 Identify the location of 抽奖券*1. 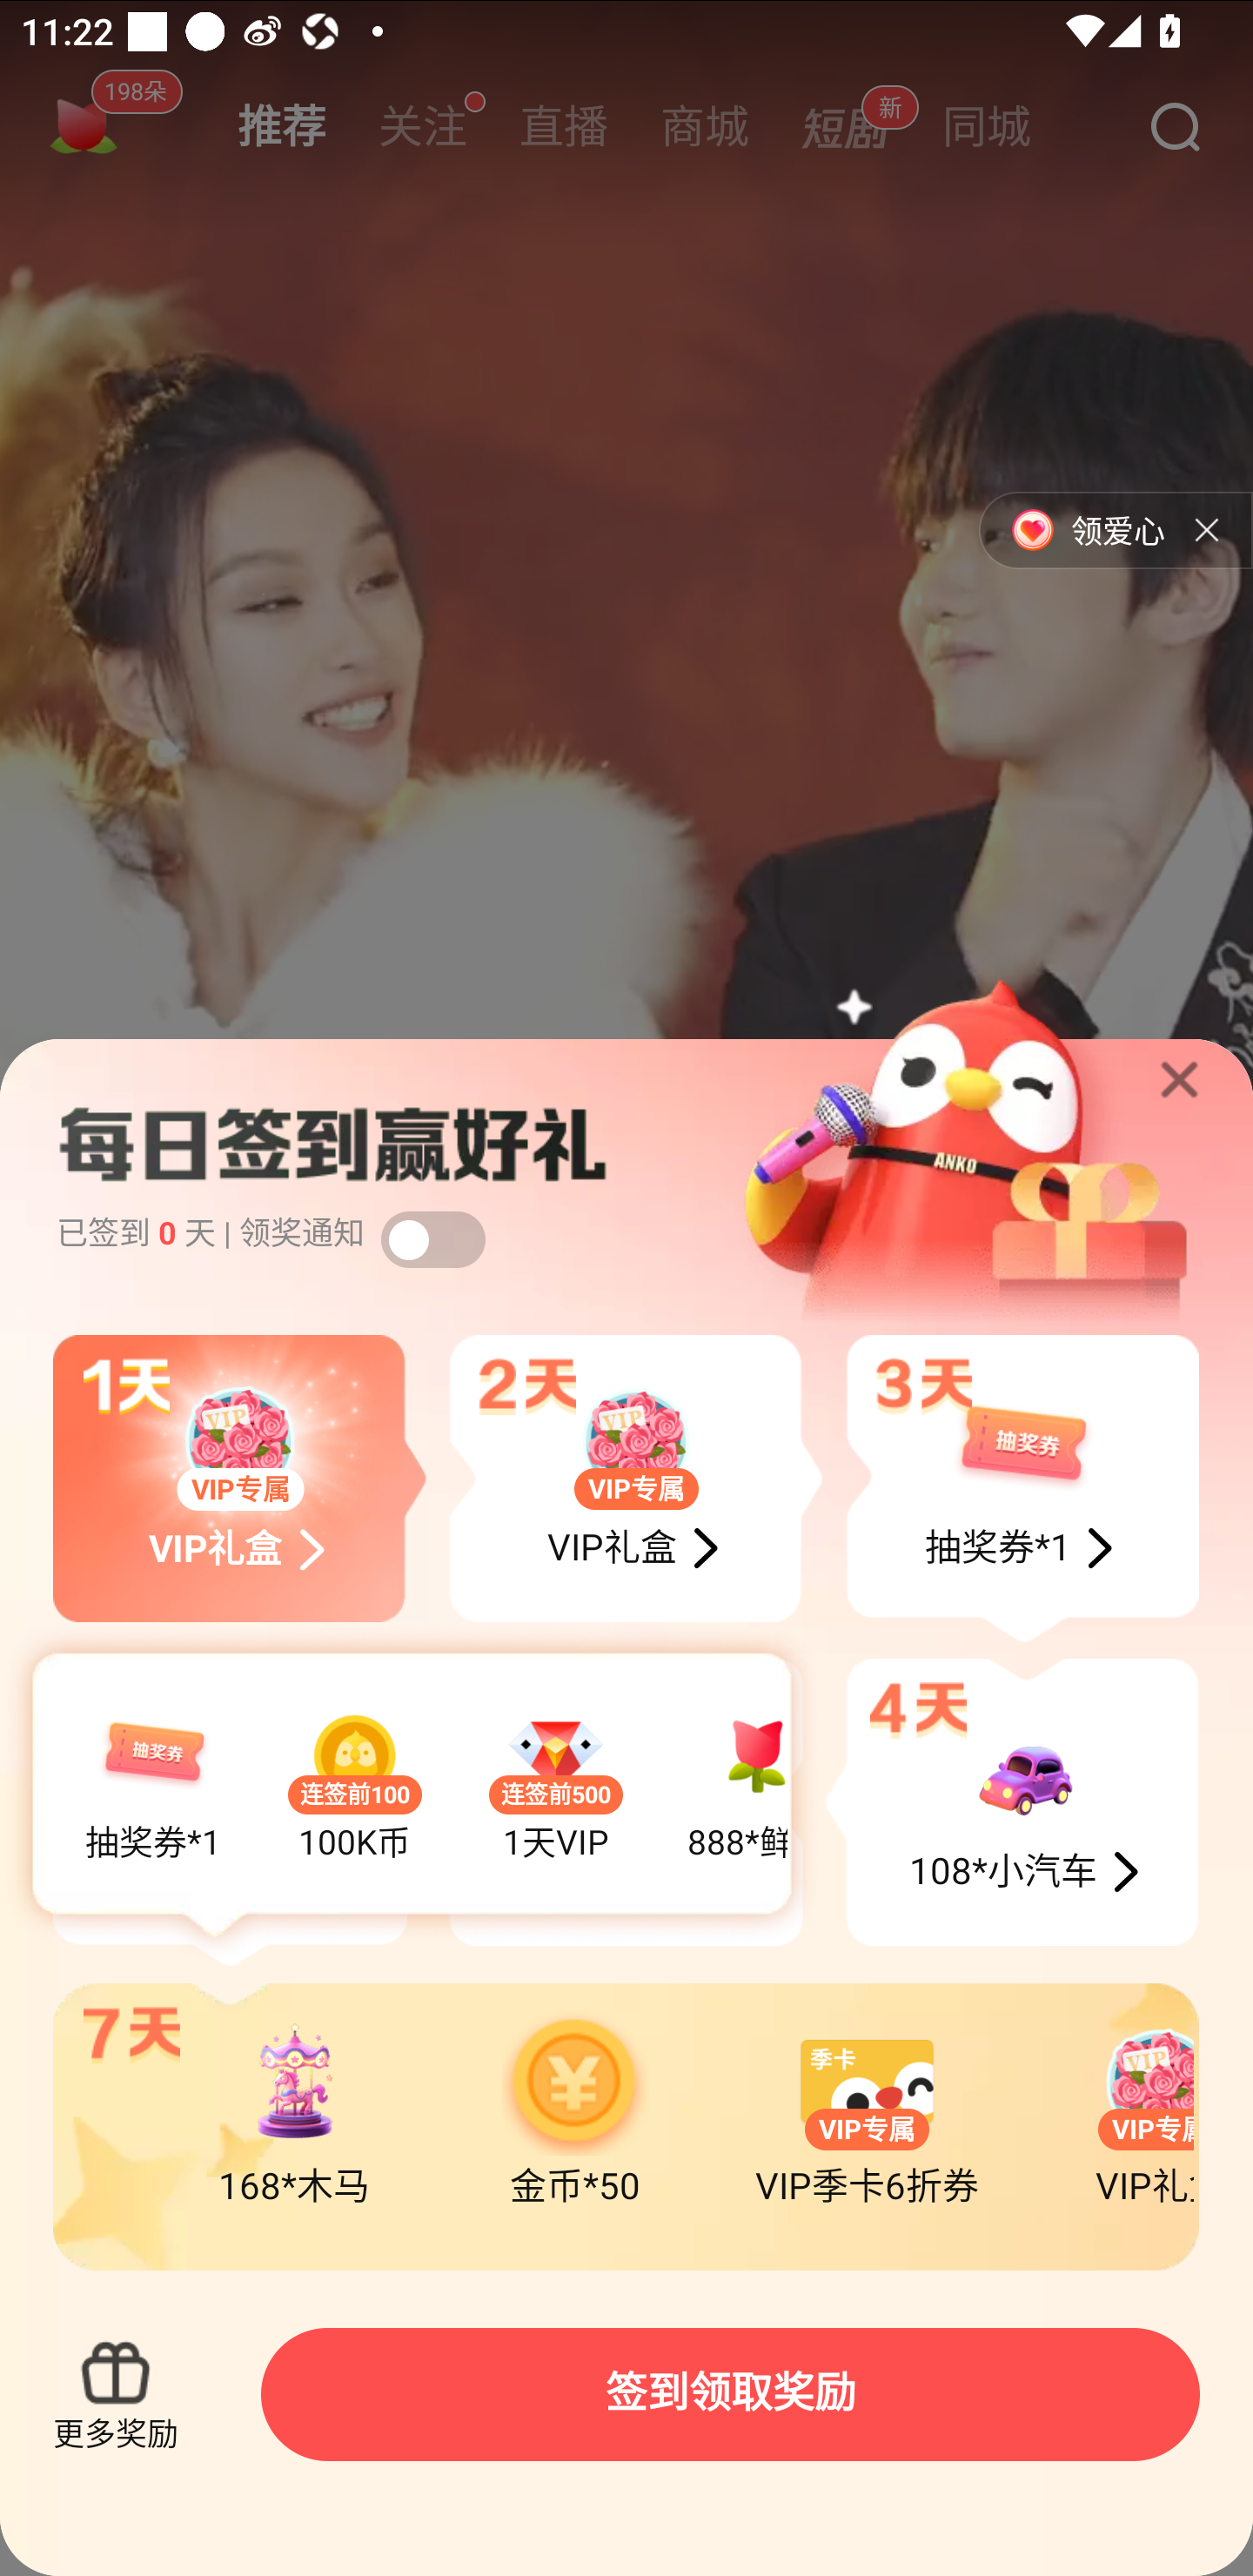
(1022, 1488).